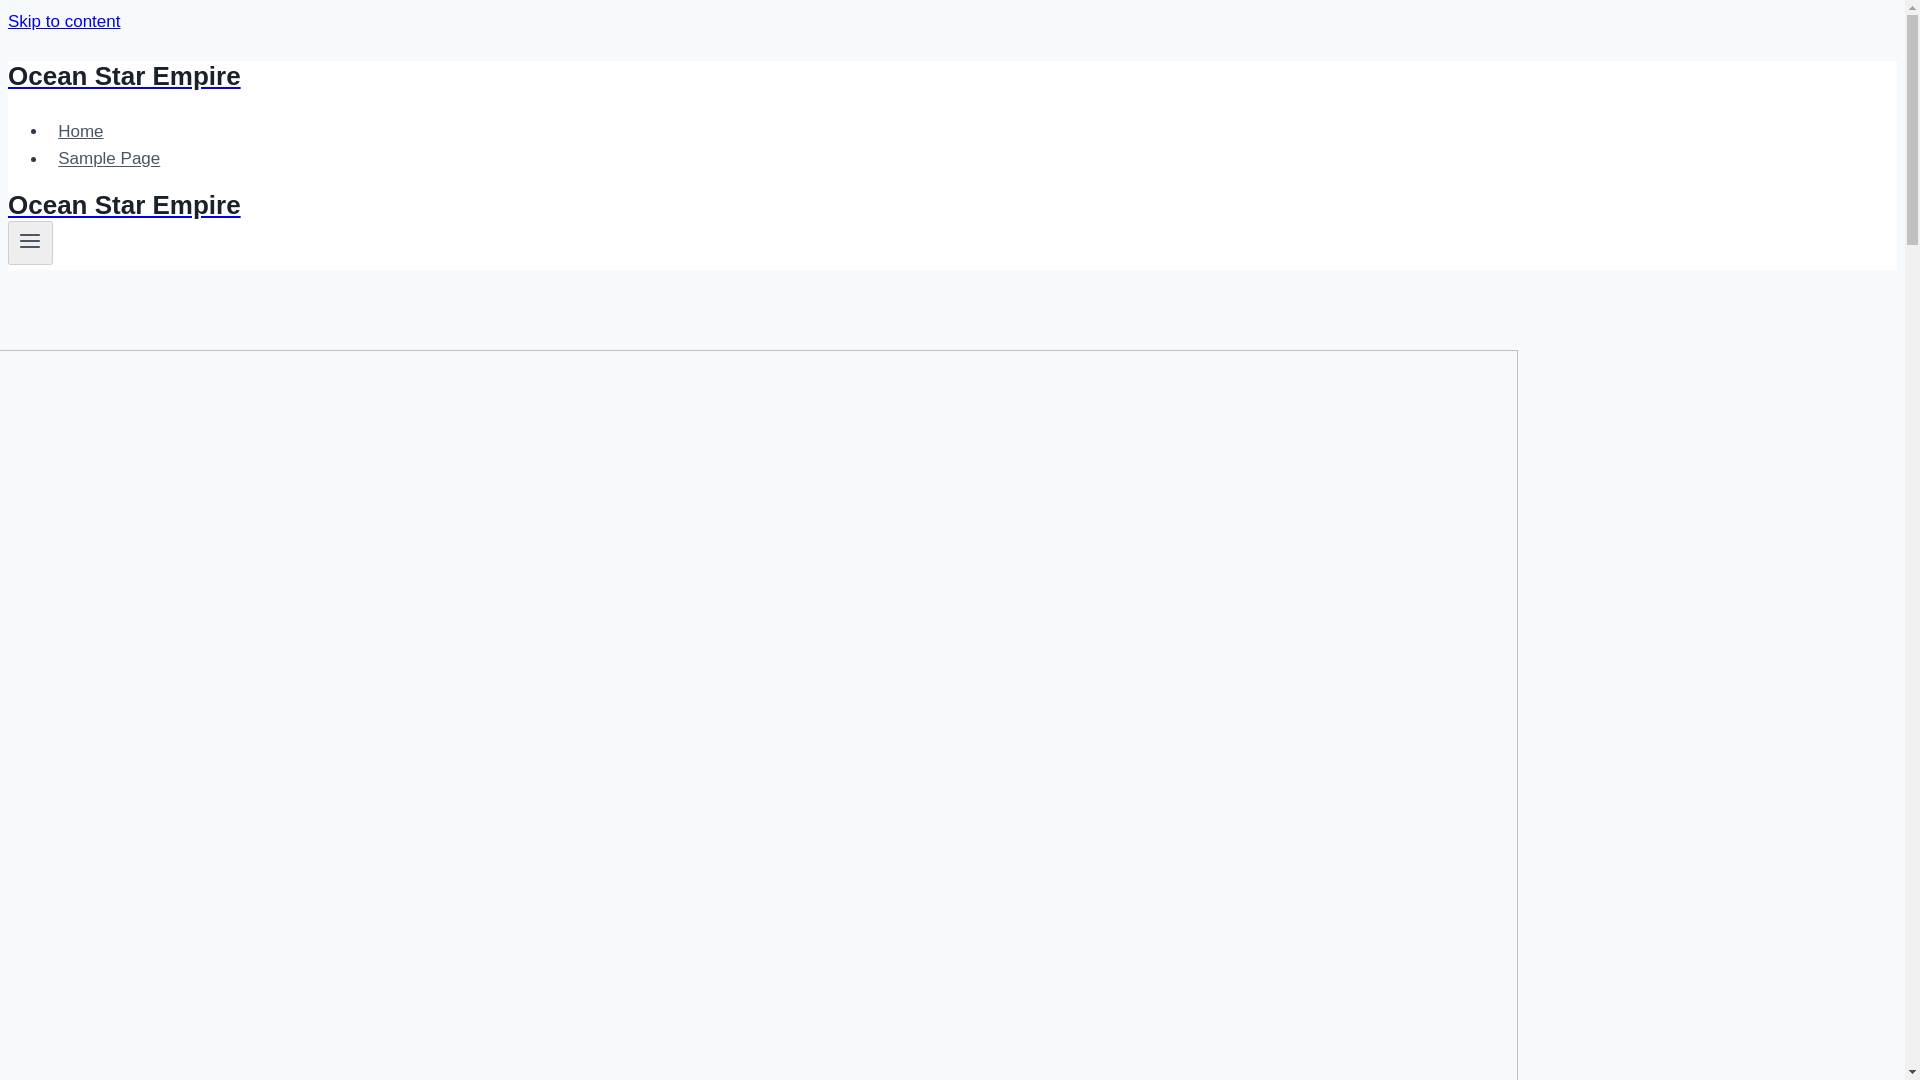 This screenshot has height=1080, width=1920. Describe the element at coordinates (652, 206) in the screenshot. I see `Ocean Star Empire` at that location.